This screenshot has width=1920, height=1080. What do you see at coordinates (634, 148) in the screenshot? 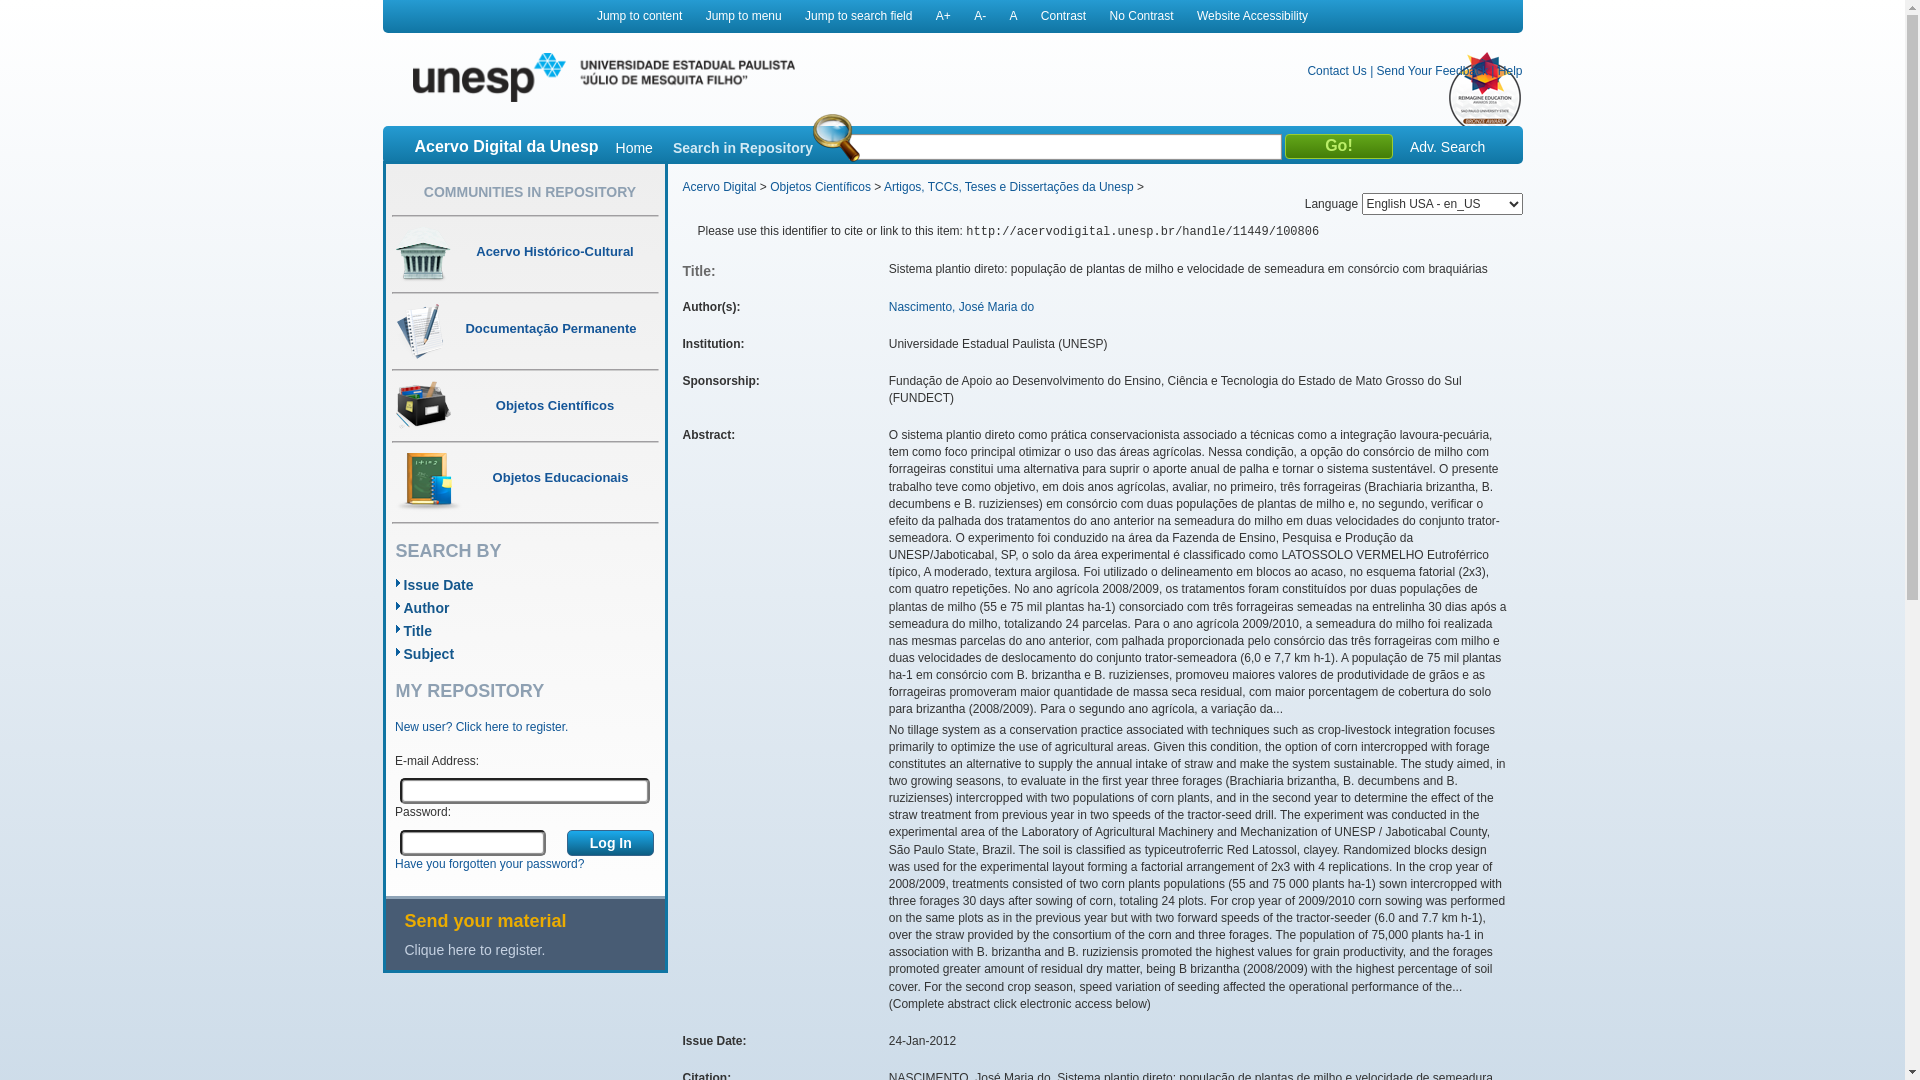
I see `Home` at bounding box center [634, 148].